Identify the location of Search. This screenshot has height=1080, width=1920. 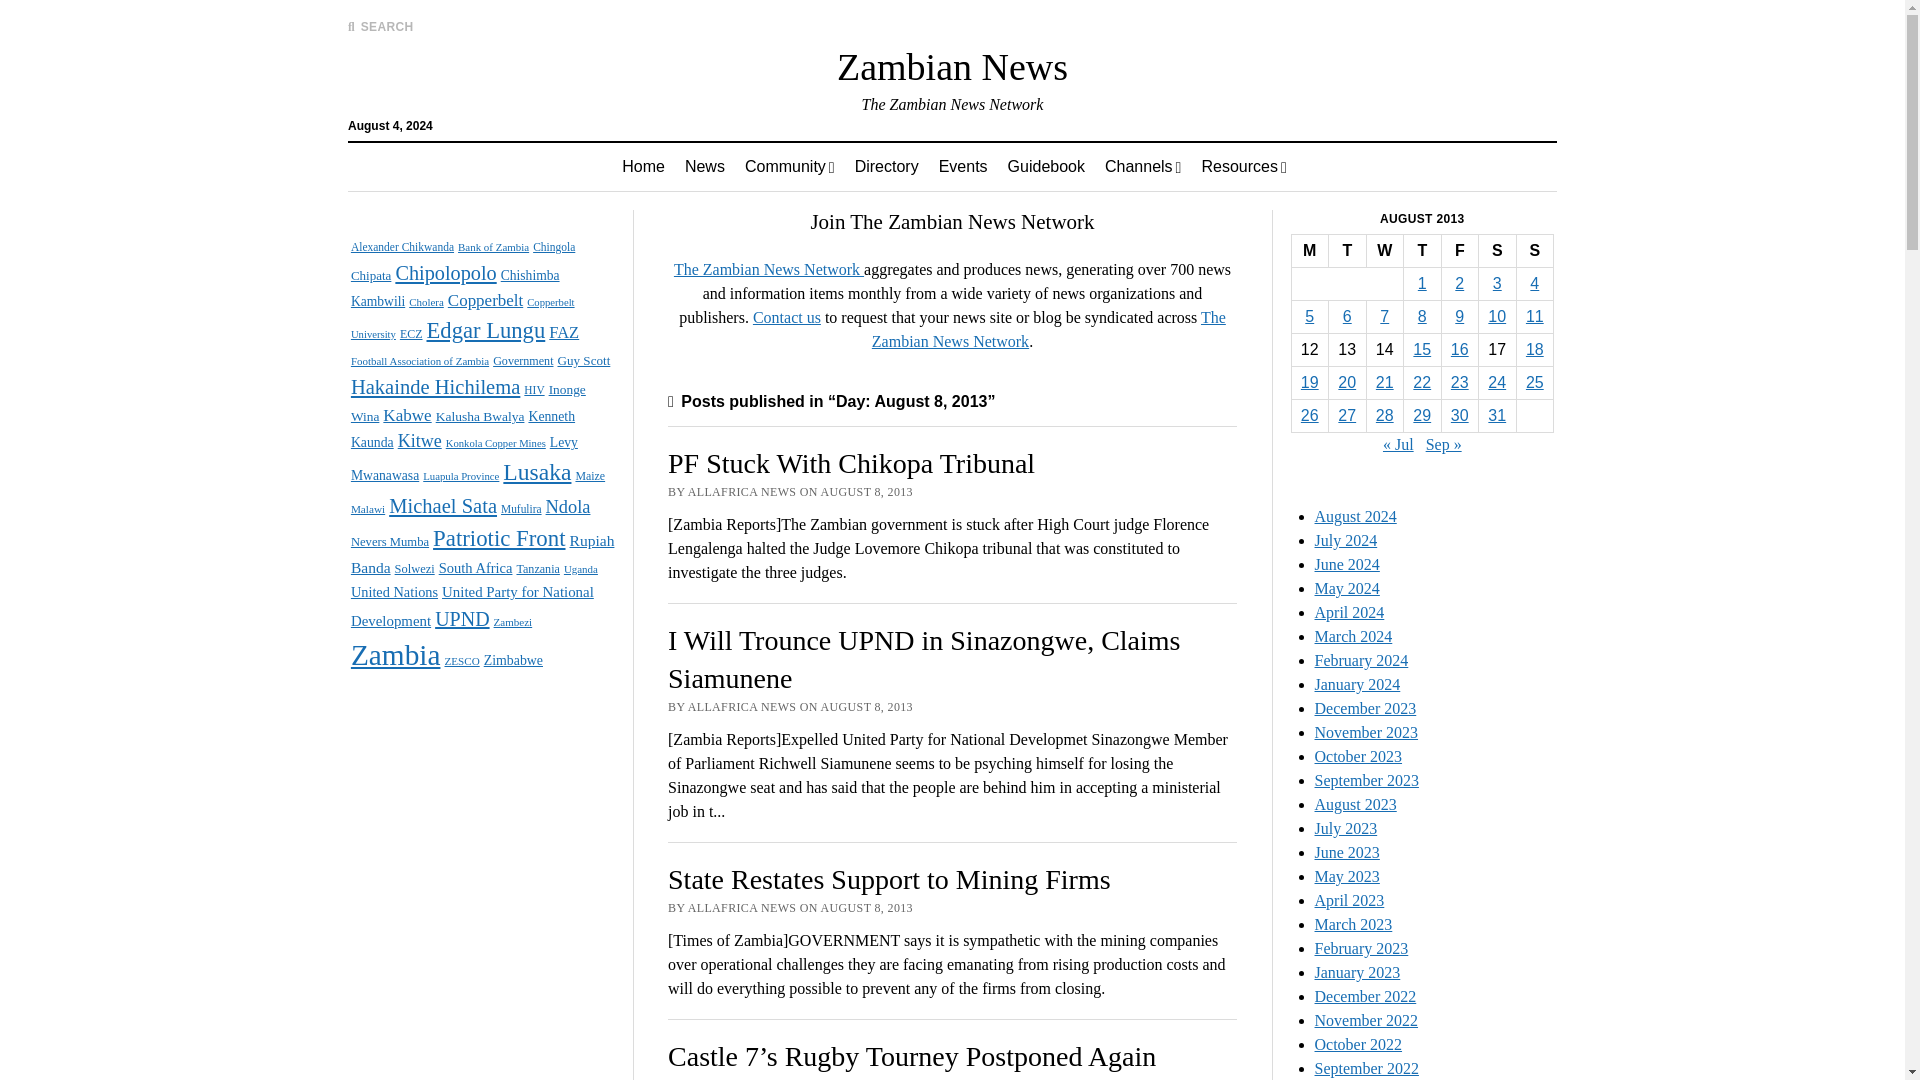
(1248, 170).